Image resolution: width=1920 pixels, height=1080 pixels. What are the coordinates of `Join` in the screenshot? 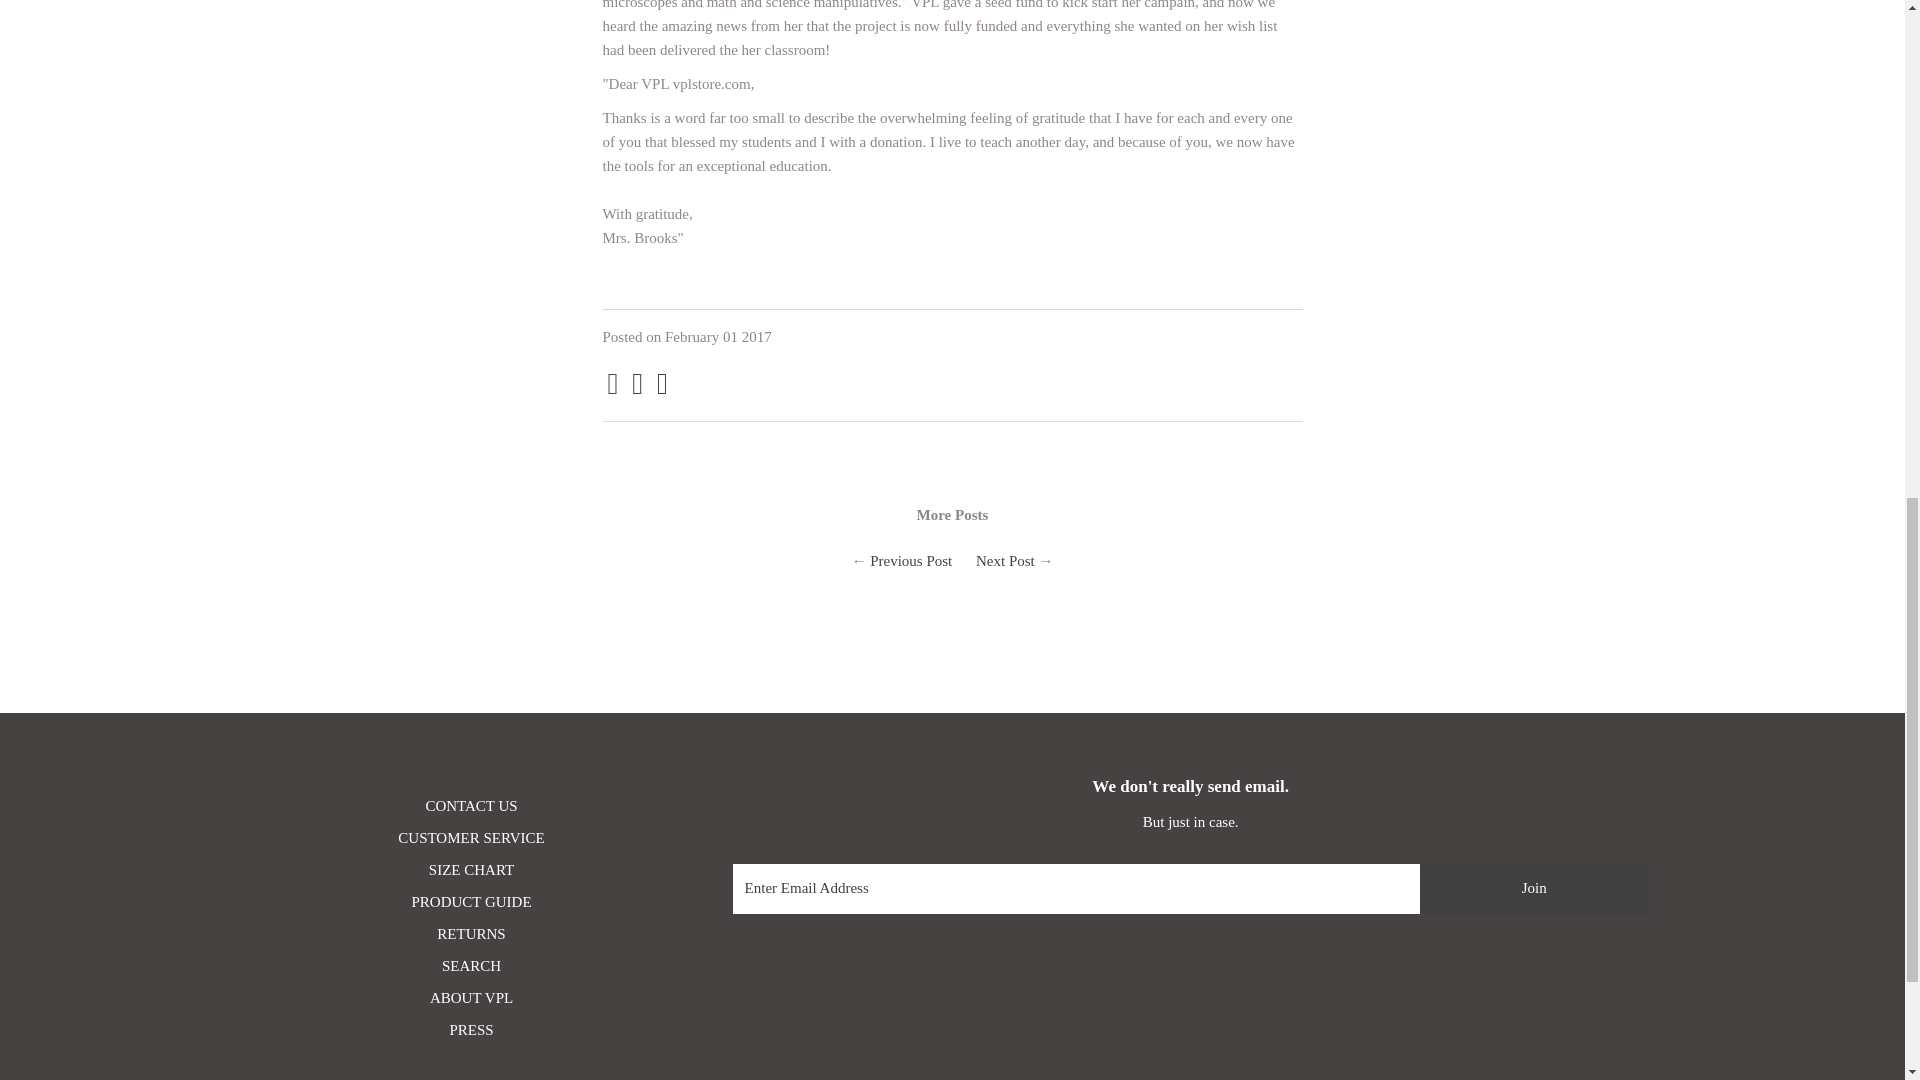 It's located at (1534, 888).